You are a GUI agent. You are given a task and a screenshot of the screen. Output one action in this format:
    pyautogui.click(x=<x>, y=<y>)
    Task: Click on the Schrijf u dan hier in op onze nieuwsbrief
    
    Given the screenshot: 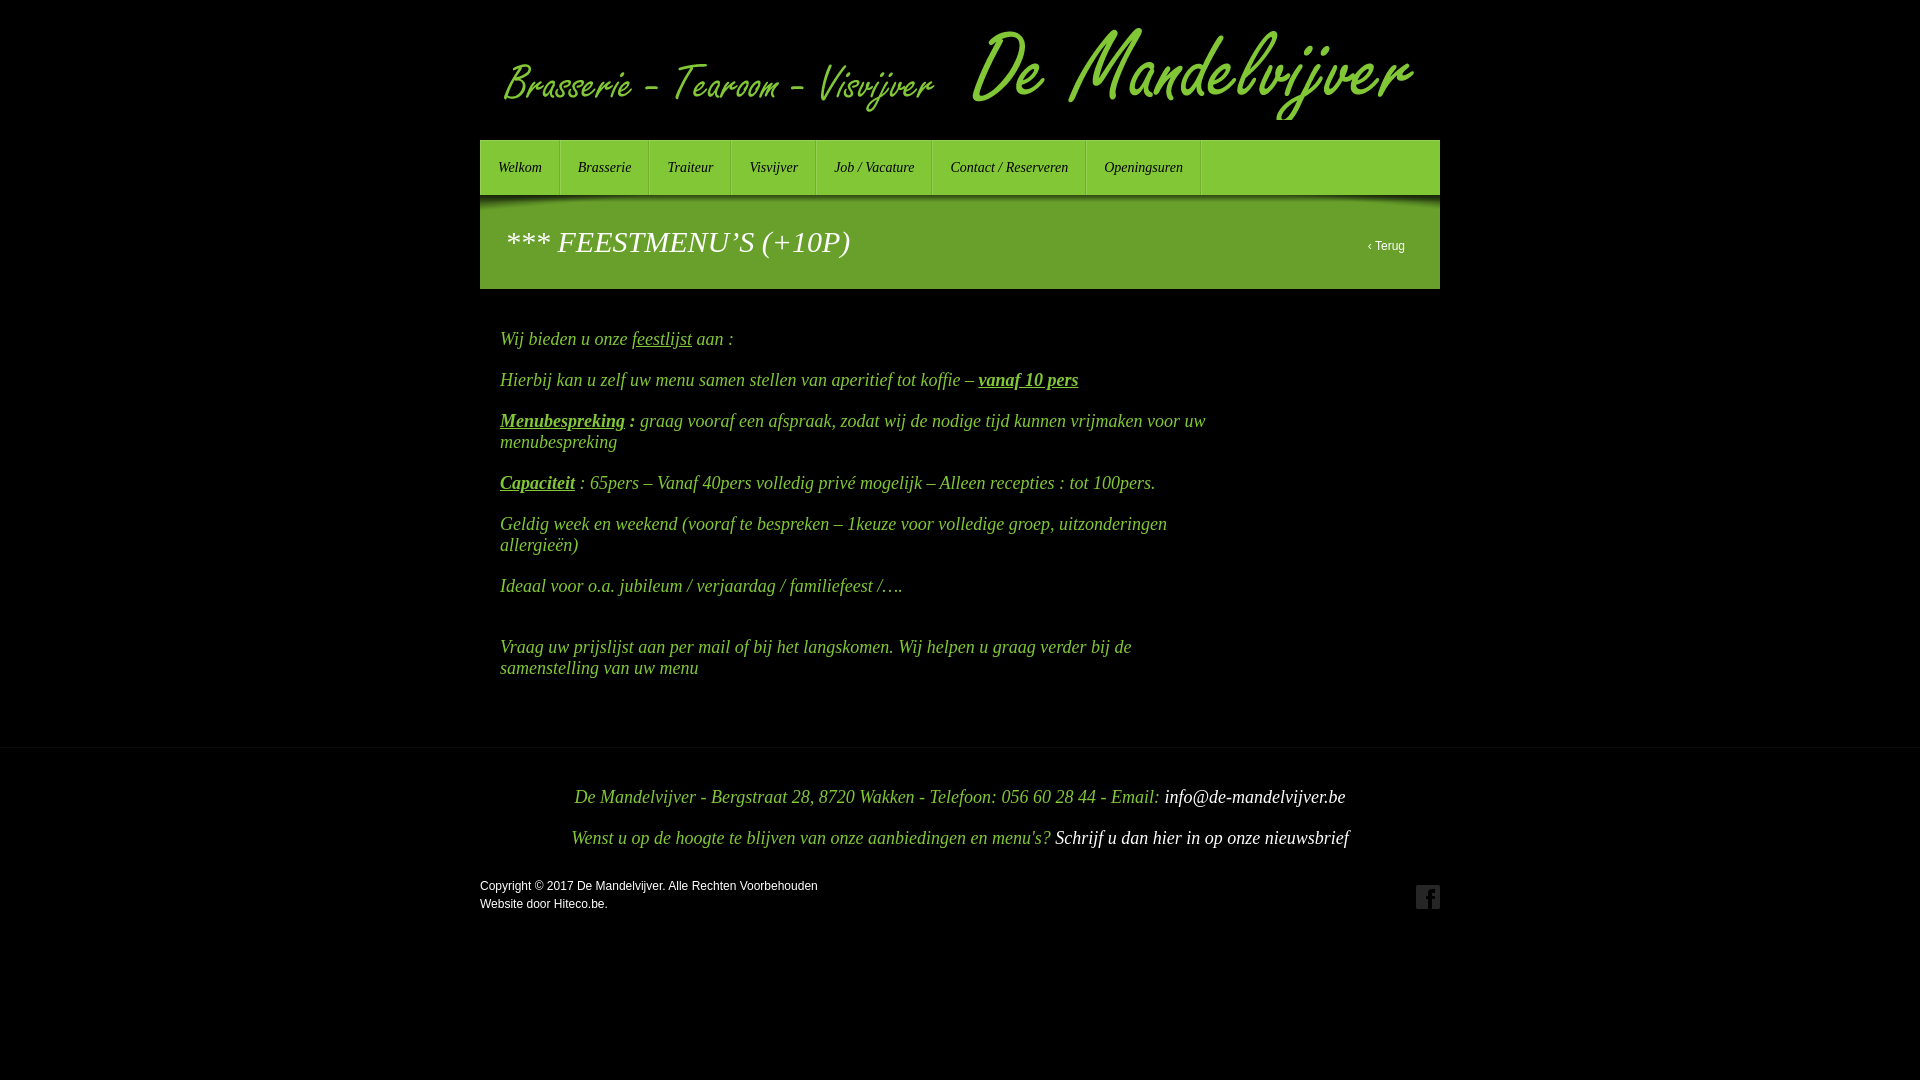 What is the action you would take?
    pyautogui.click(x=1202, y=838)
    